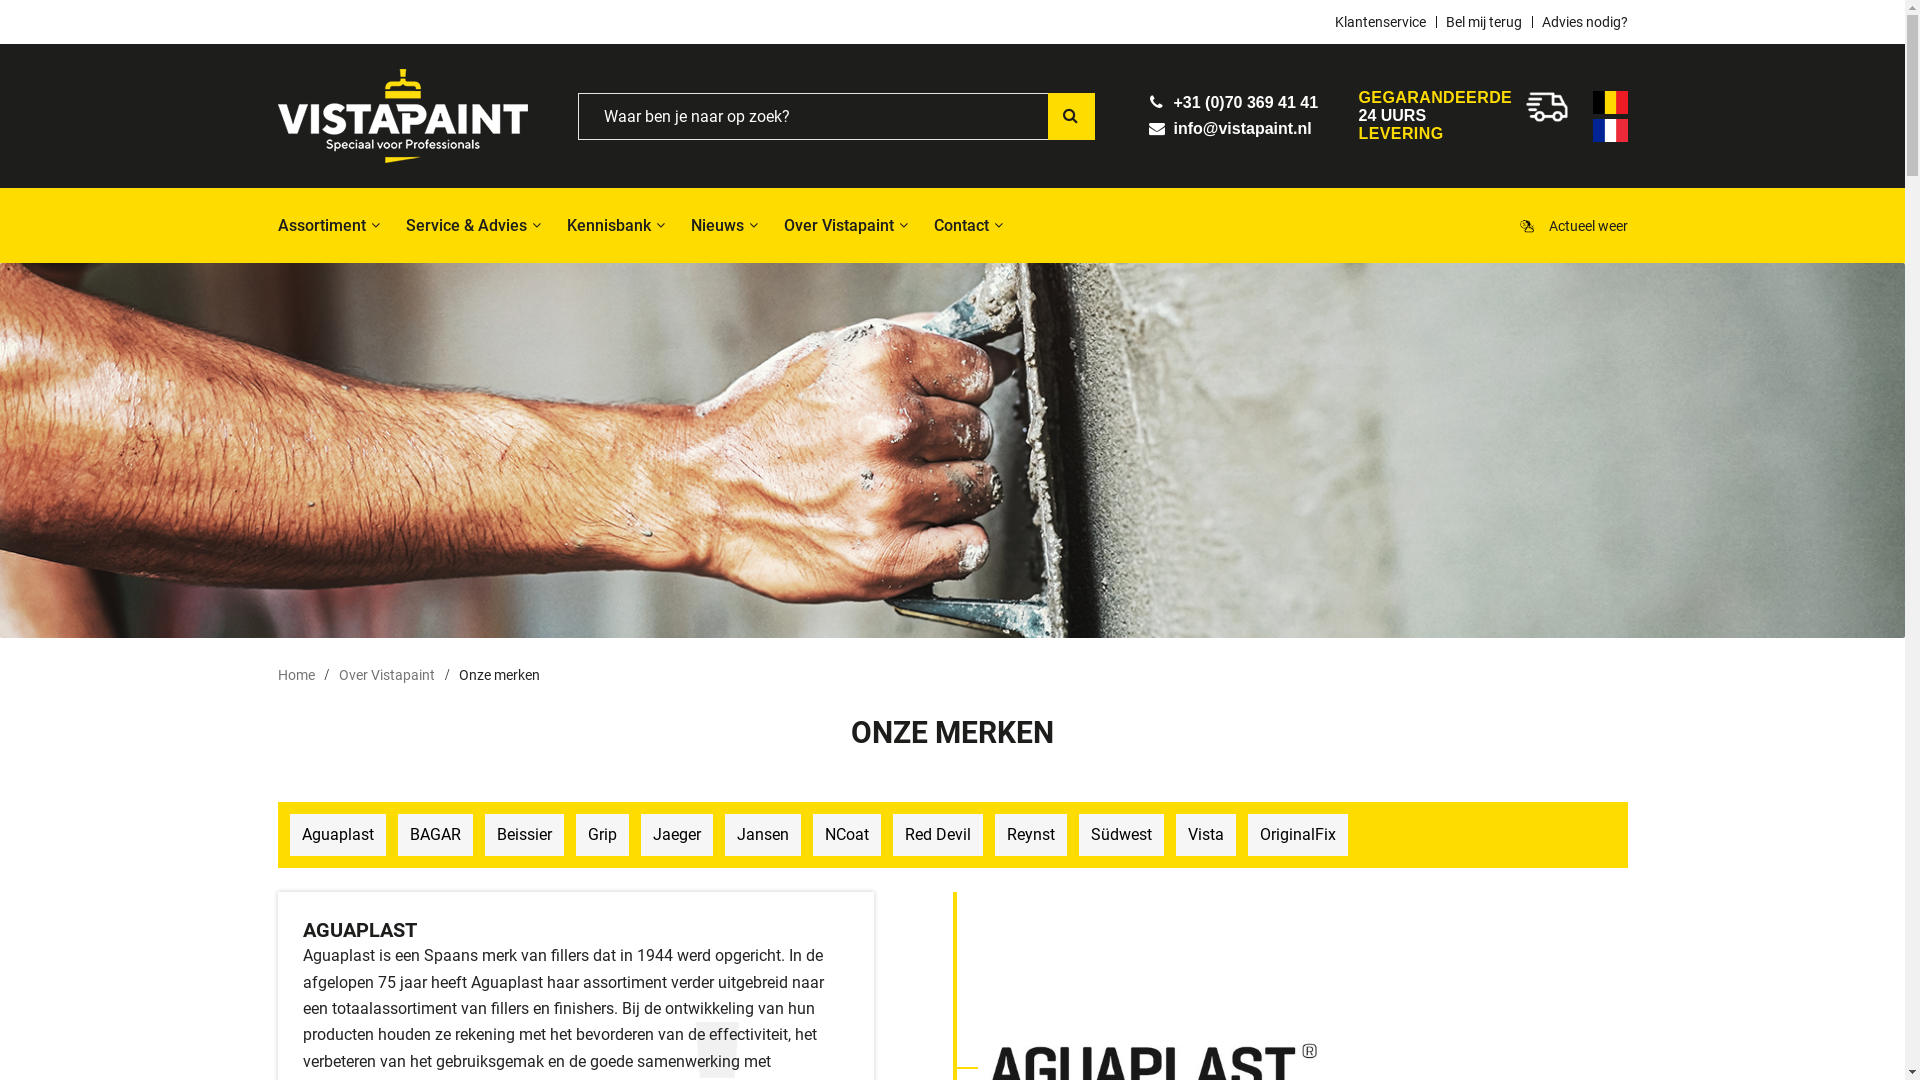  Describe the element at coordinates (338, 835) in the screenshot. I see `Aguaplast` at that location.